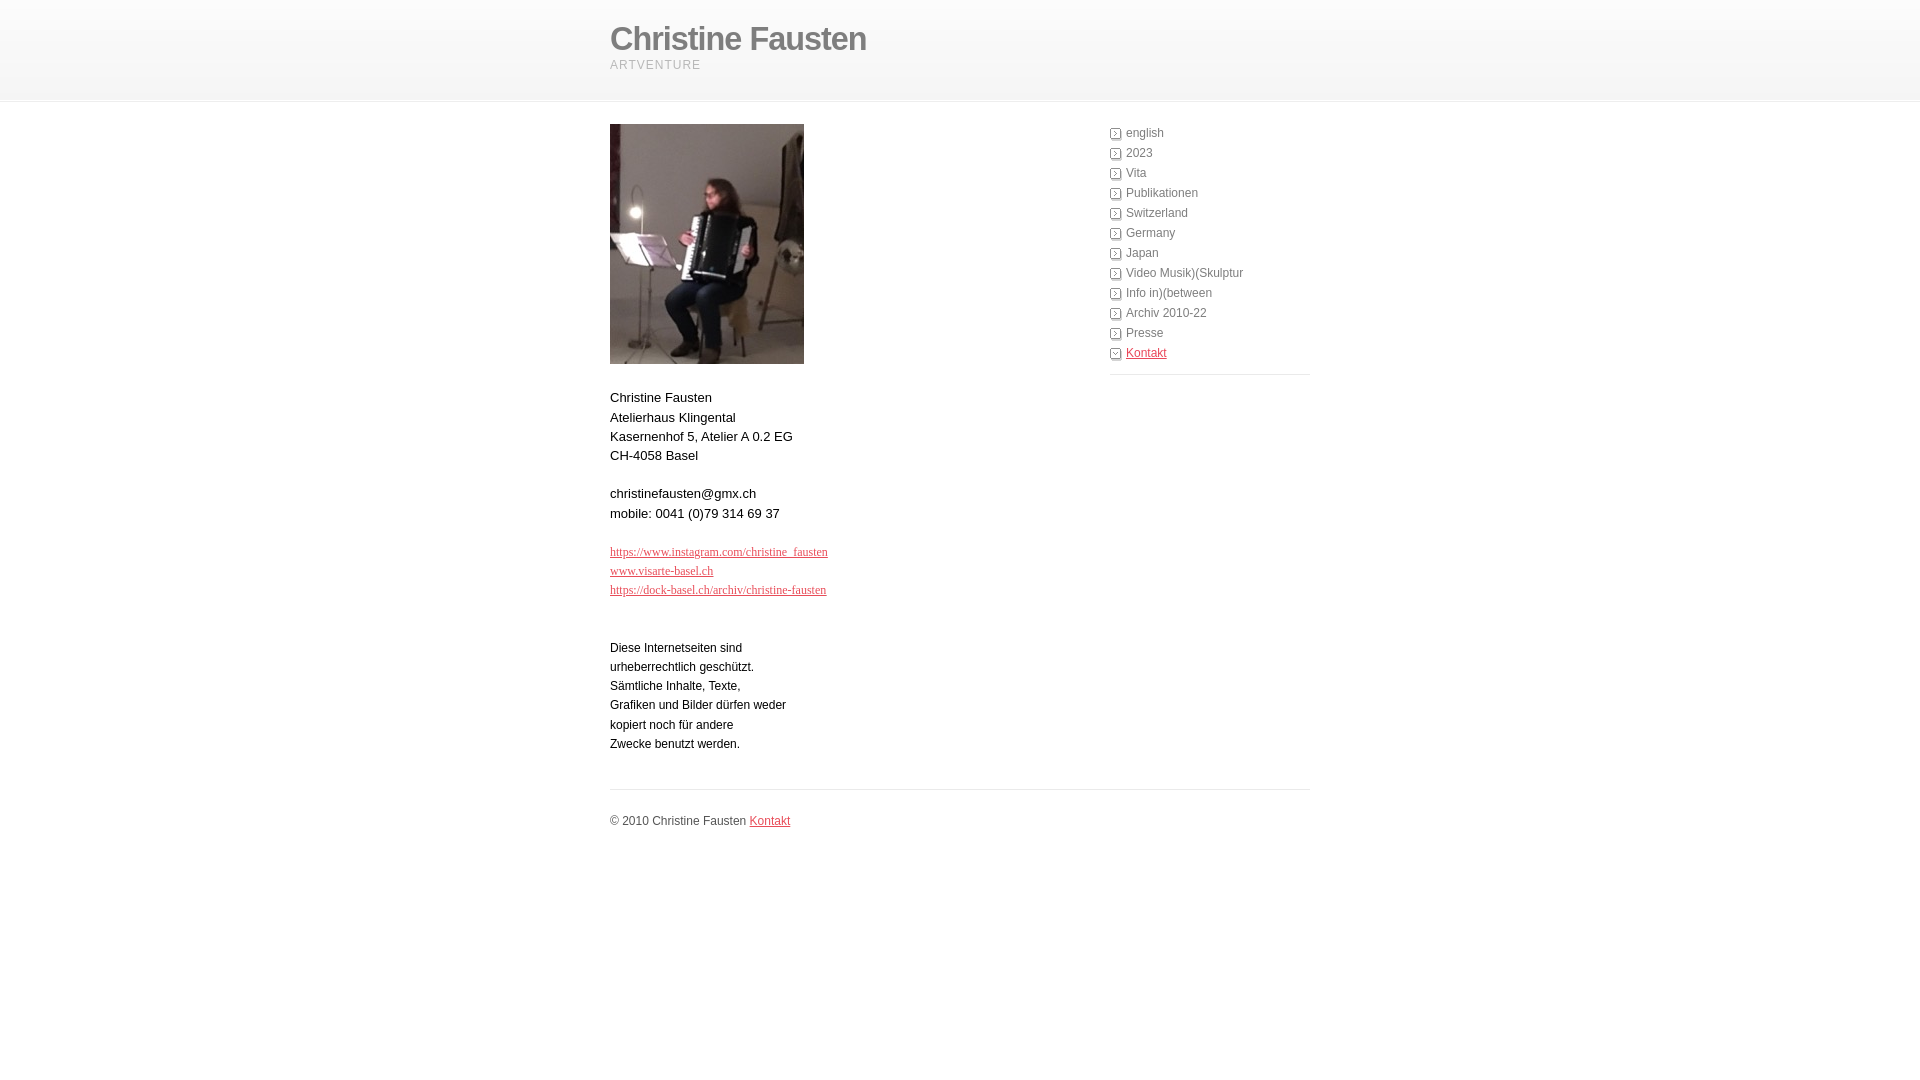  Describe the element at coordinates (1210, 314) in the screenshot. I see `Archiv 2010-22` at that location.